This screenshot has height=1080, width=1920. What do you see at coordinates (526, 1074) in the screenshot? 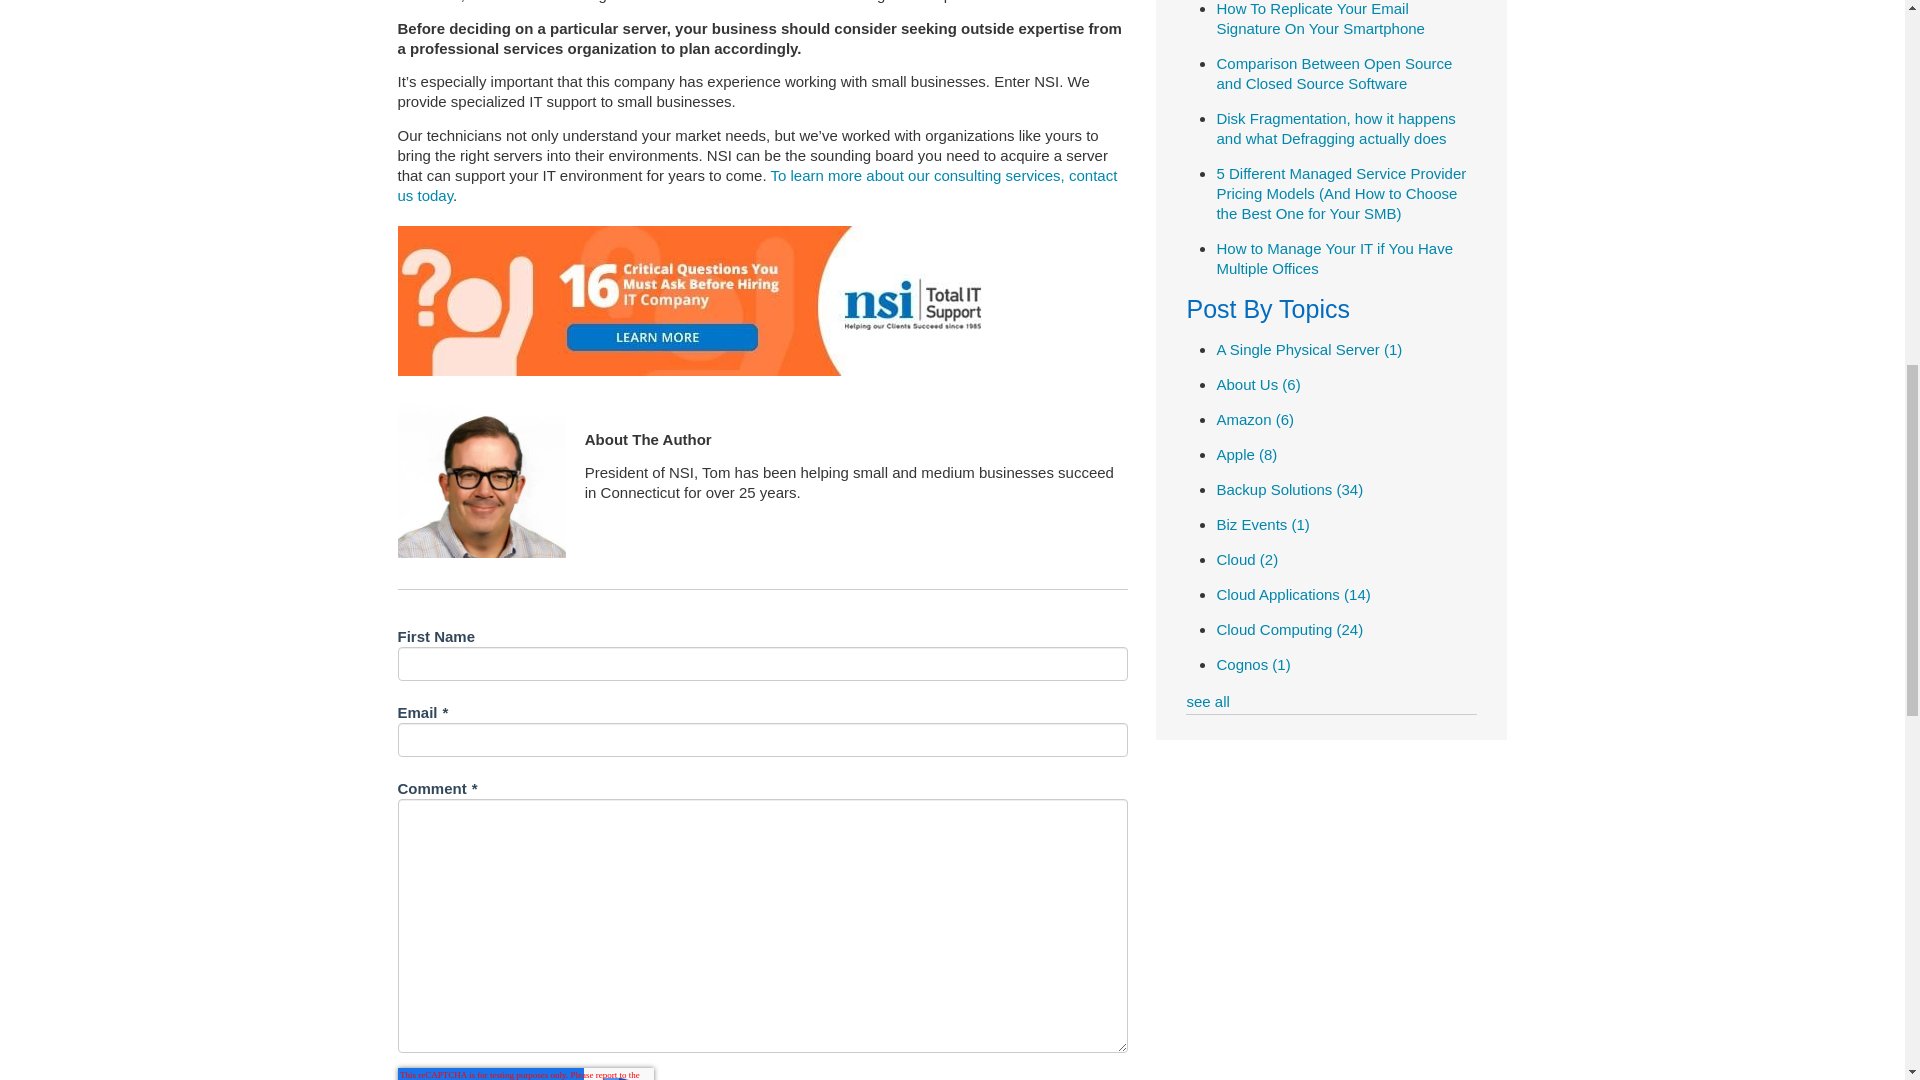
I see `reCAPTCHA` at bounding box center [526, 1074].